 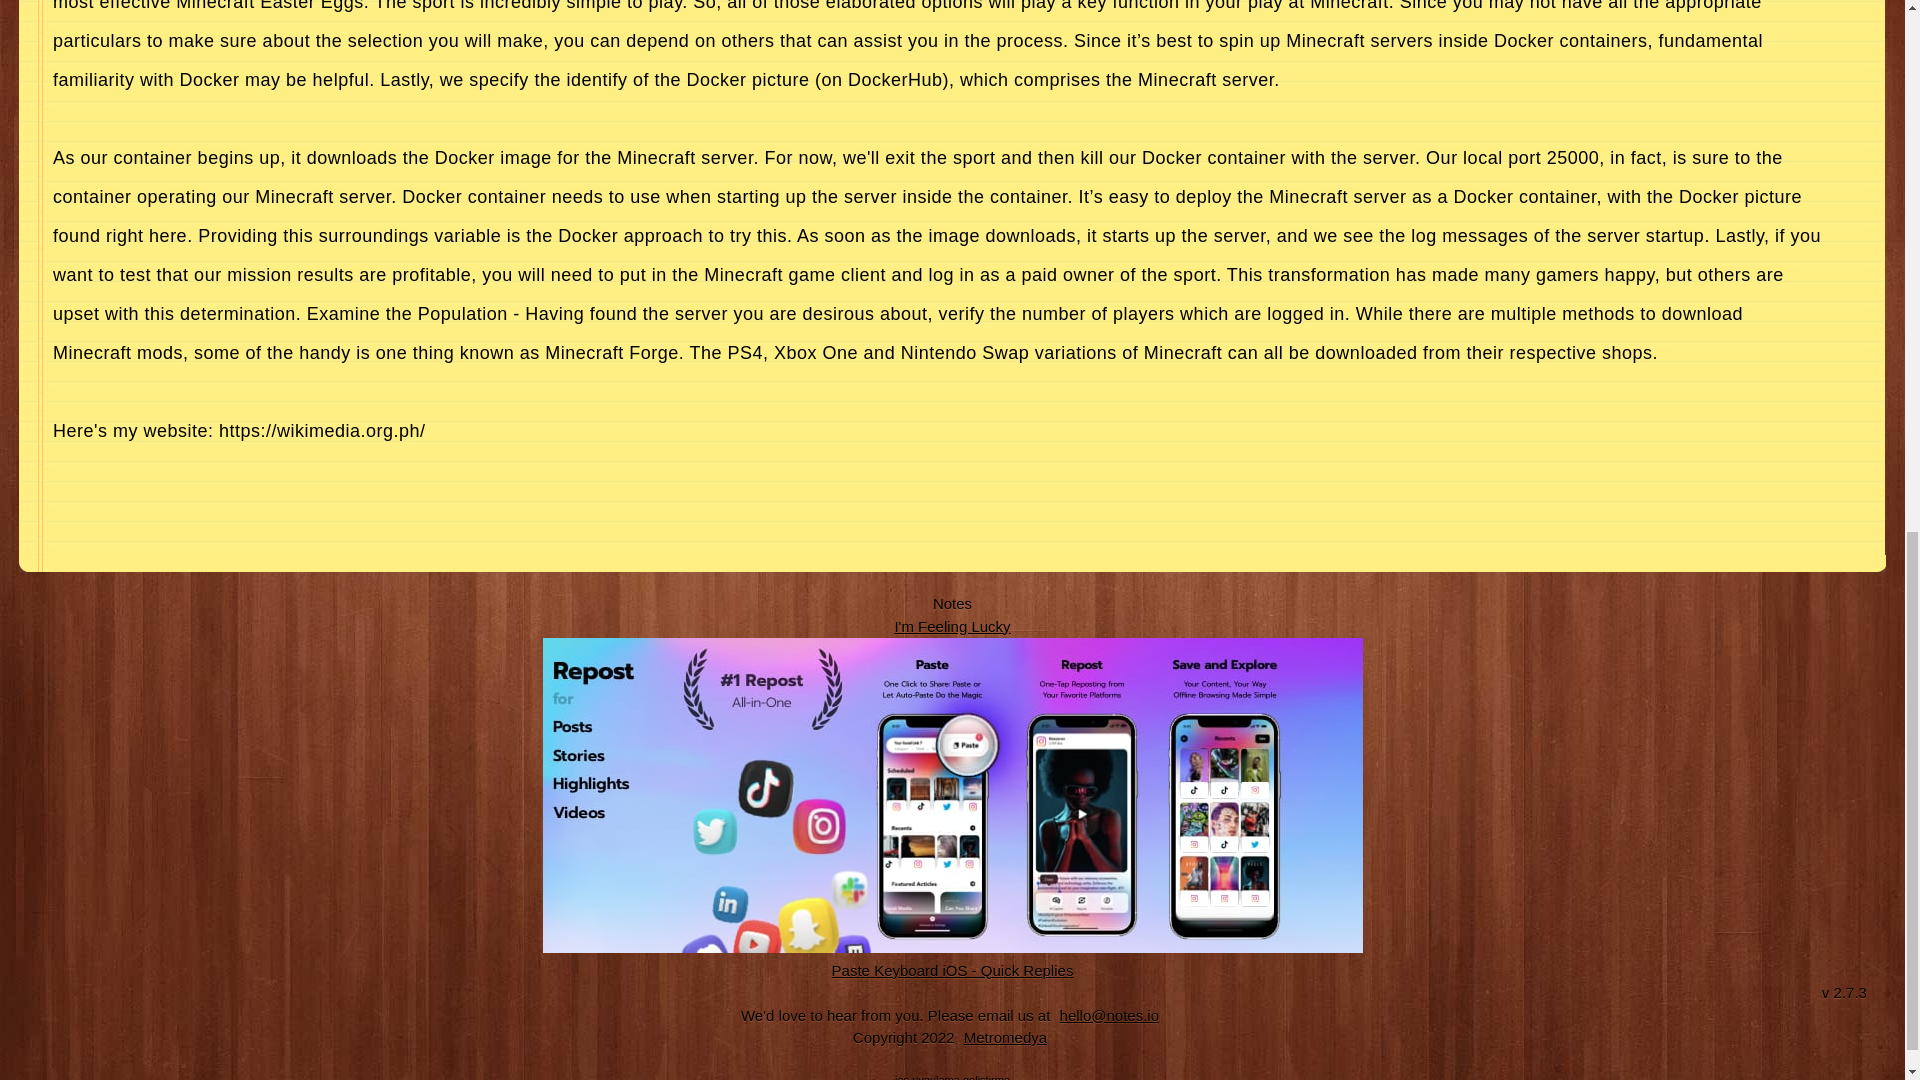 What do you see at coordinates (953, 970) in the screenshot?
I see `Quick Replies iOS App Web Site` at bounding box center [953, 970].